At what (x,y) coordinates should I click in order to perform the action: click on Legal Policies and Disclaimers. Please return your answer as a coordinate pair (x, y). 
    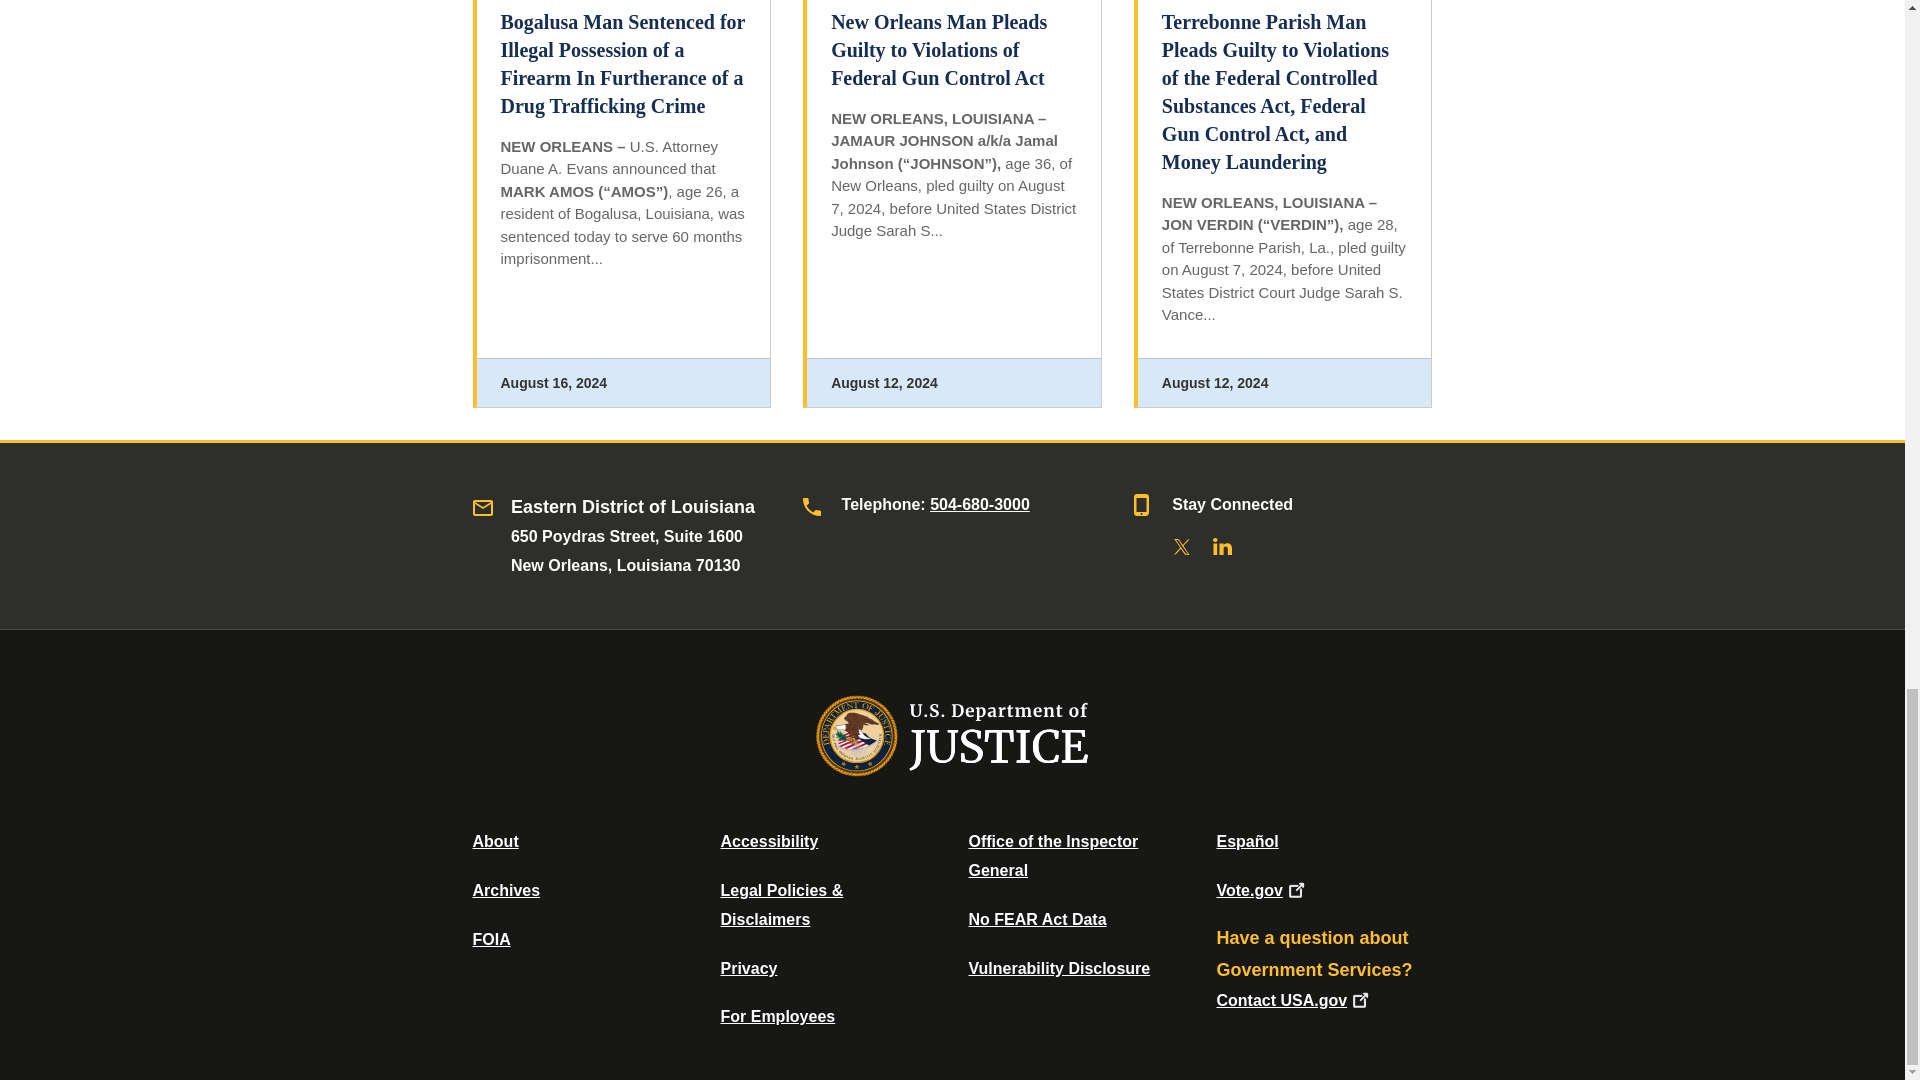
    Looking at the image, I should click on (781, 904).